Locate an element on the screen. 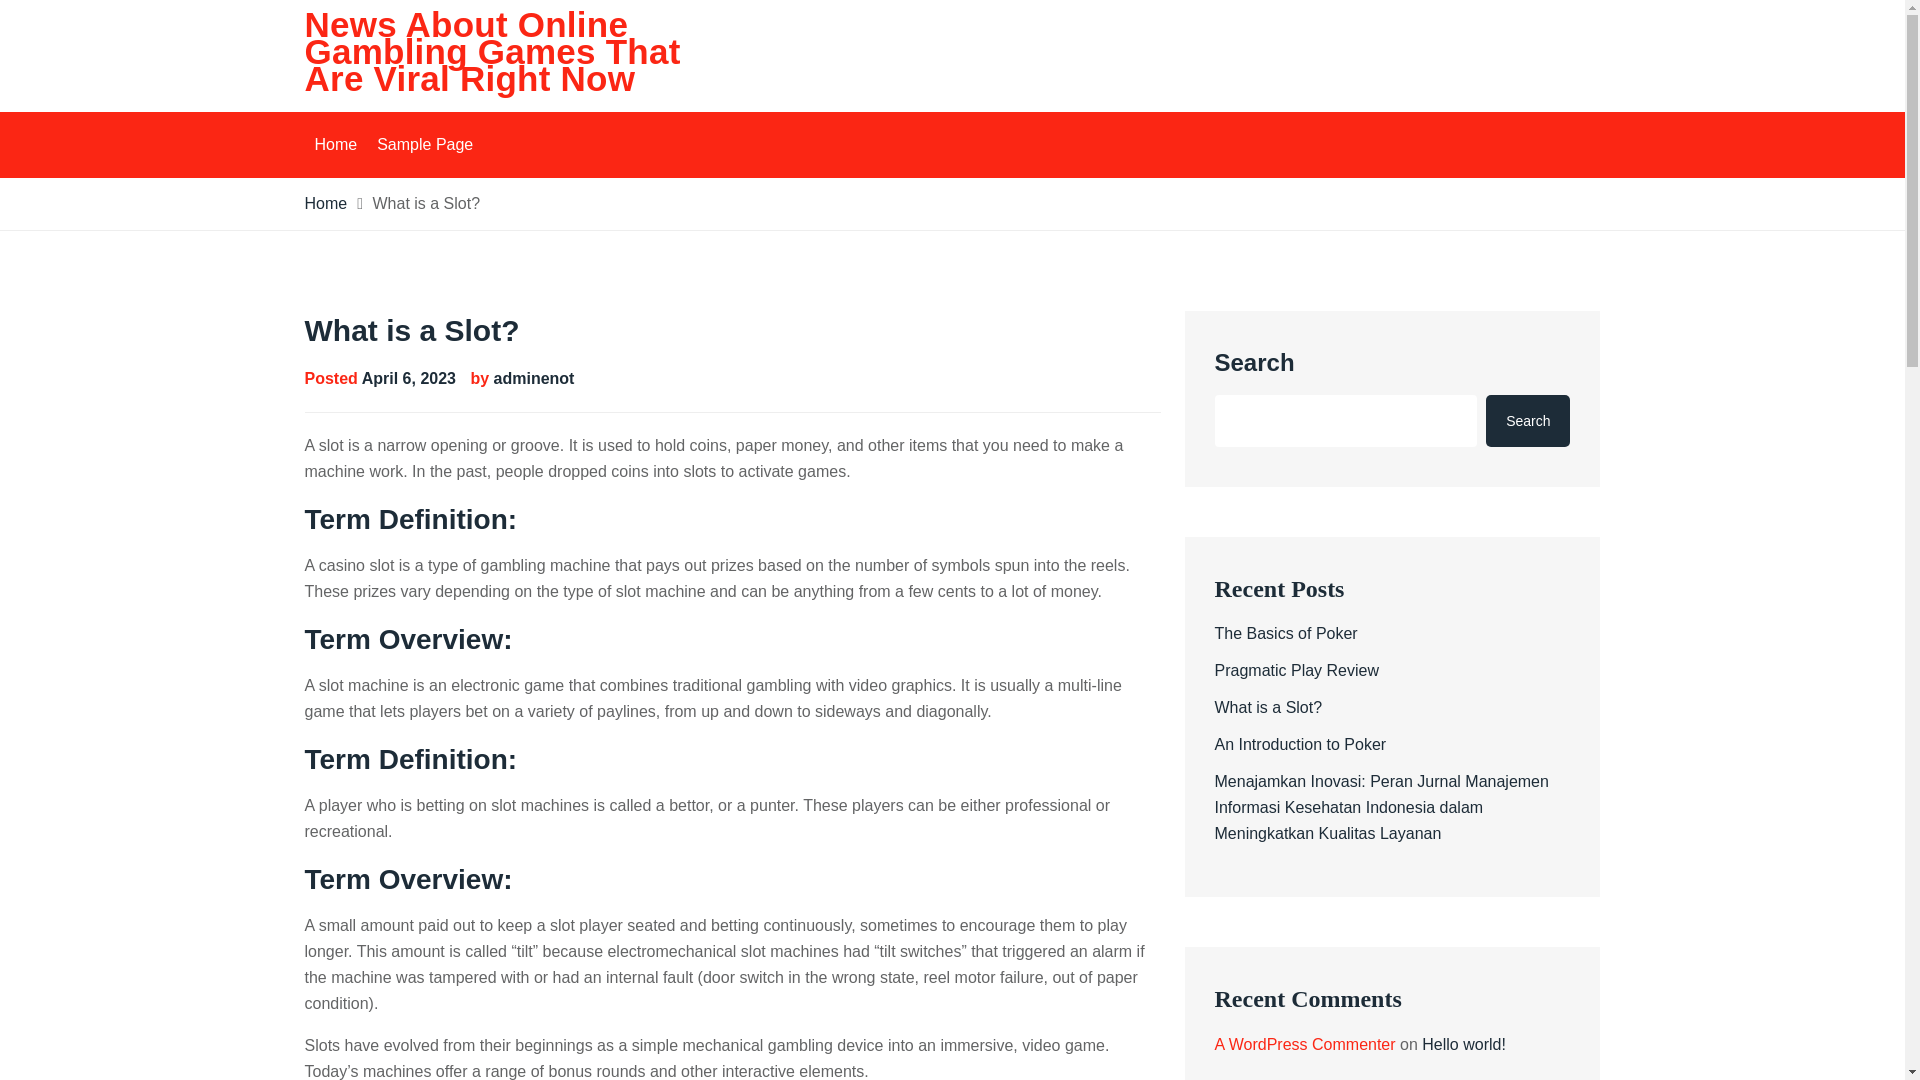 The image size is (1920, 1080). A WordPress Commenter is located at coordinates (1304, 1044).